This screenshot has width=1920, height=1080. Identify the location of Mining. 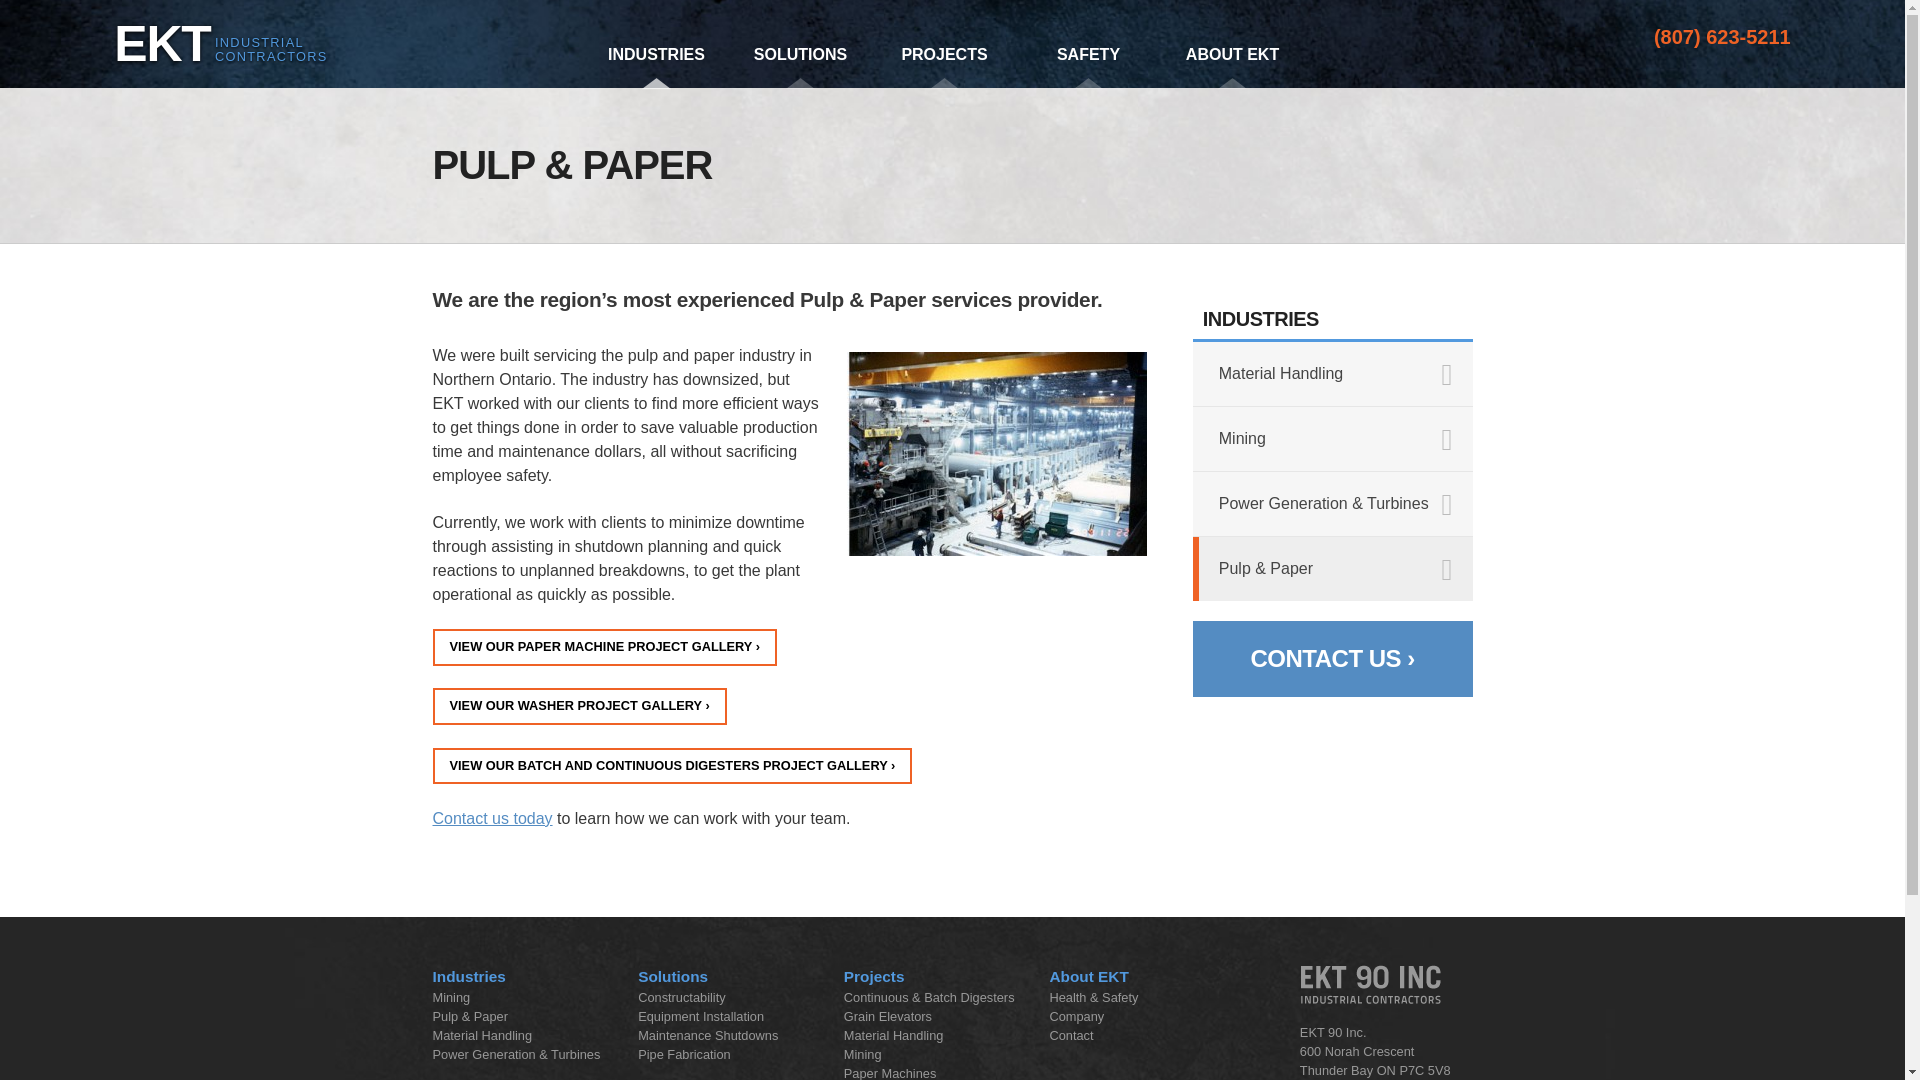
(1332, 438).